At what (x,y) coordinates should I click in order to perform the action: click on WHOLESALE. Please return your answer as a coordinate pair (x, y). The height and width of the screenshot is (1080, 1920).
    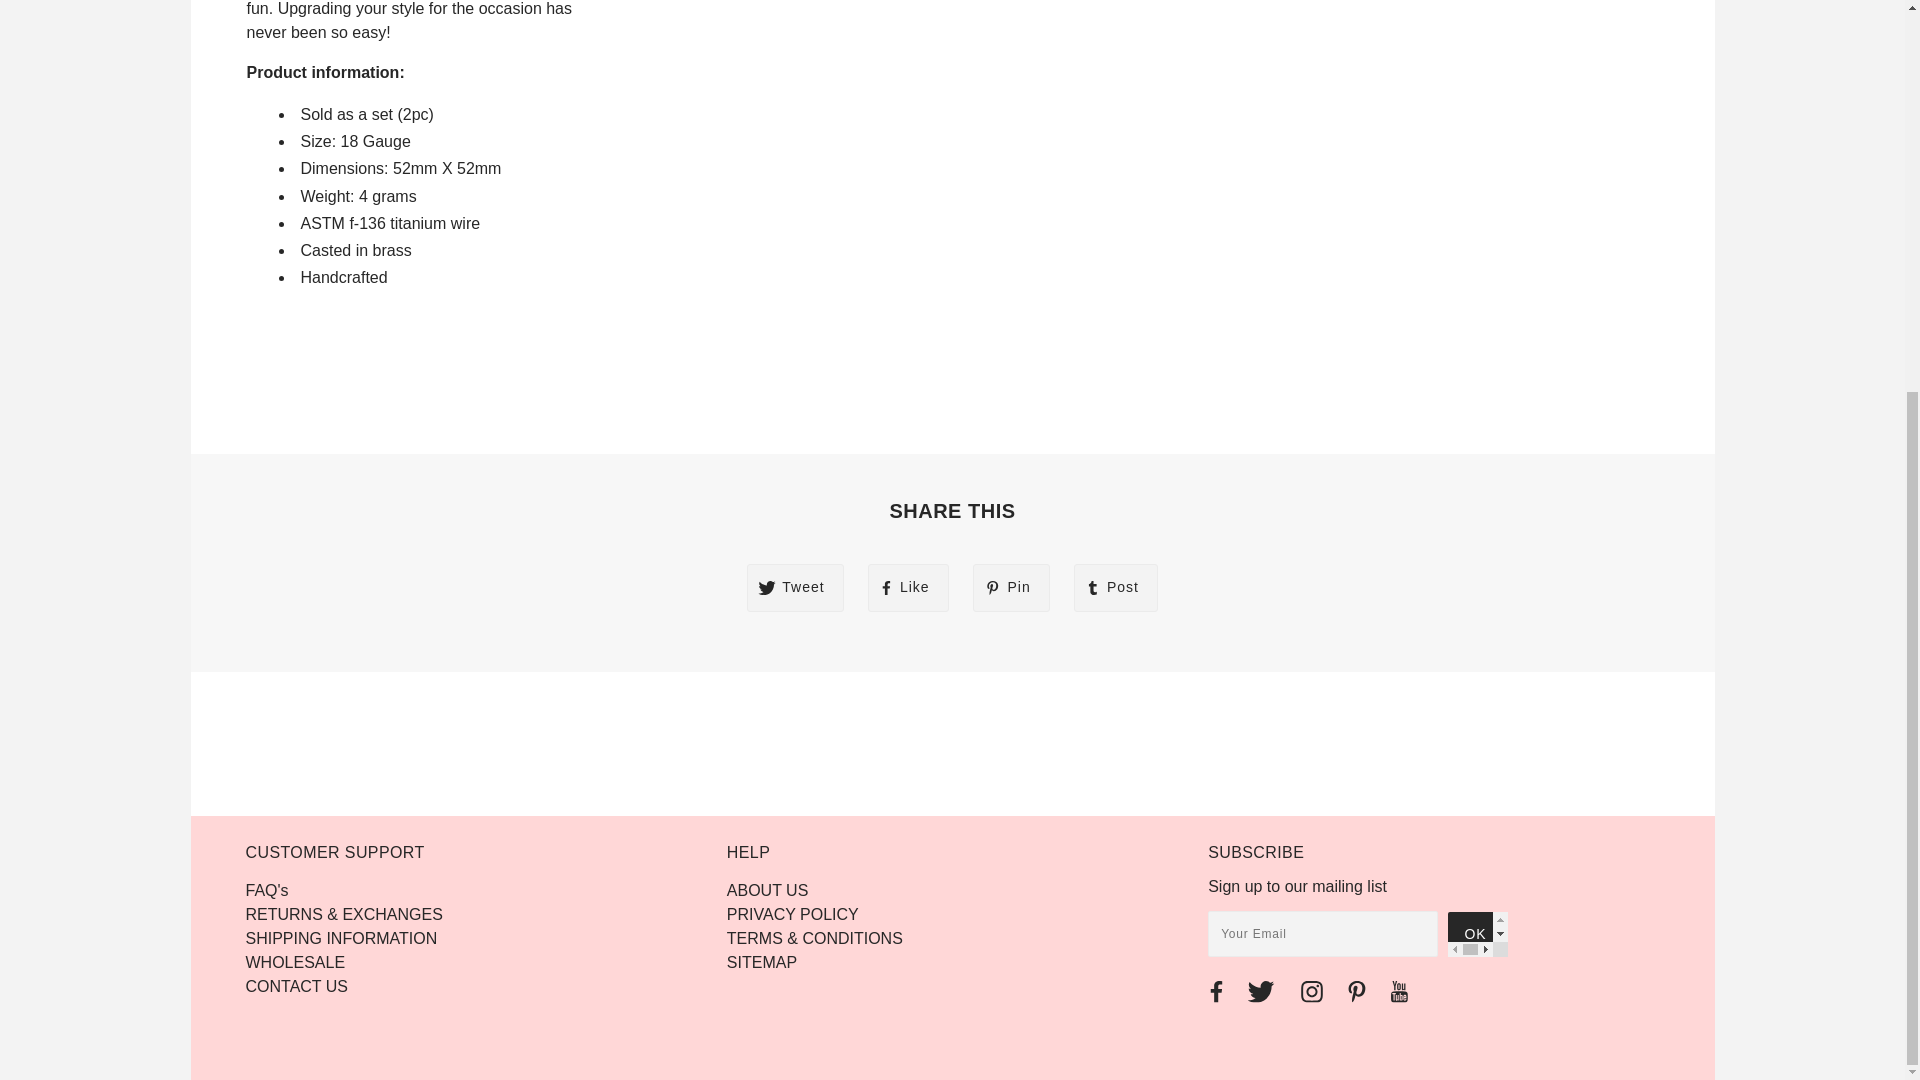
    Looking at the image, I should click on (295, 962).